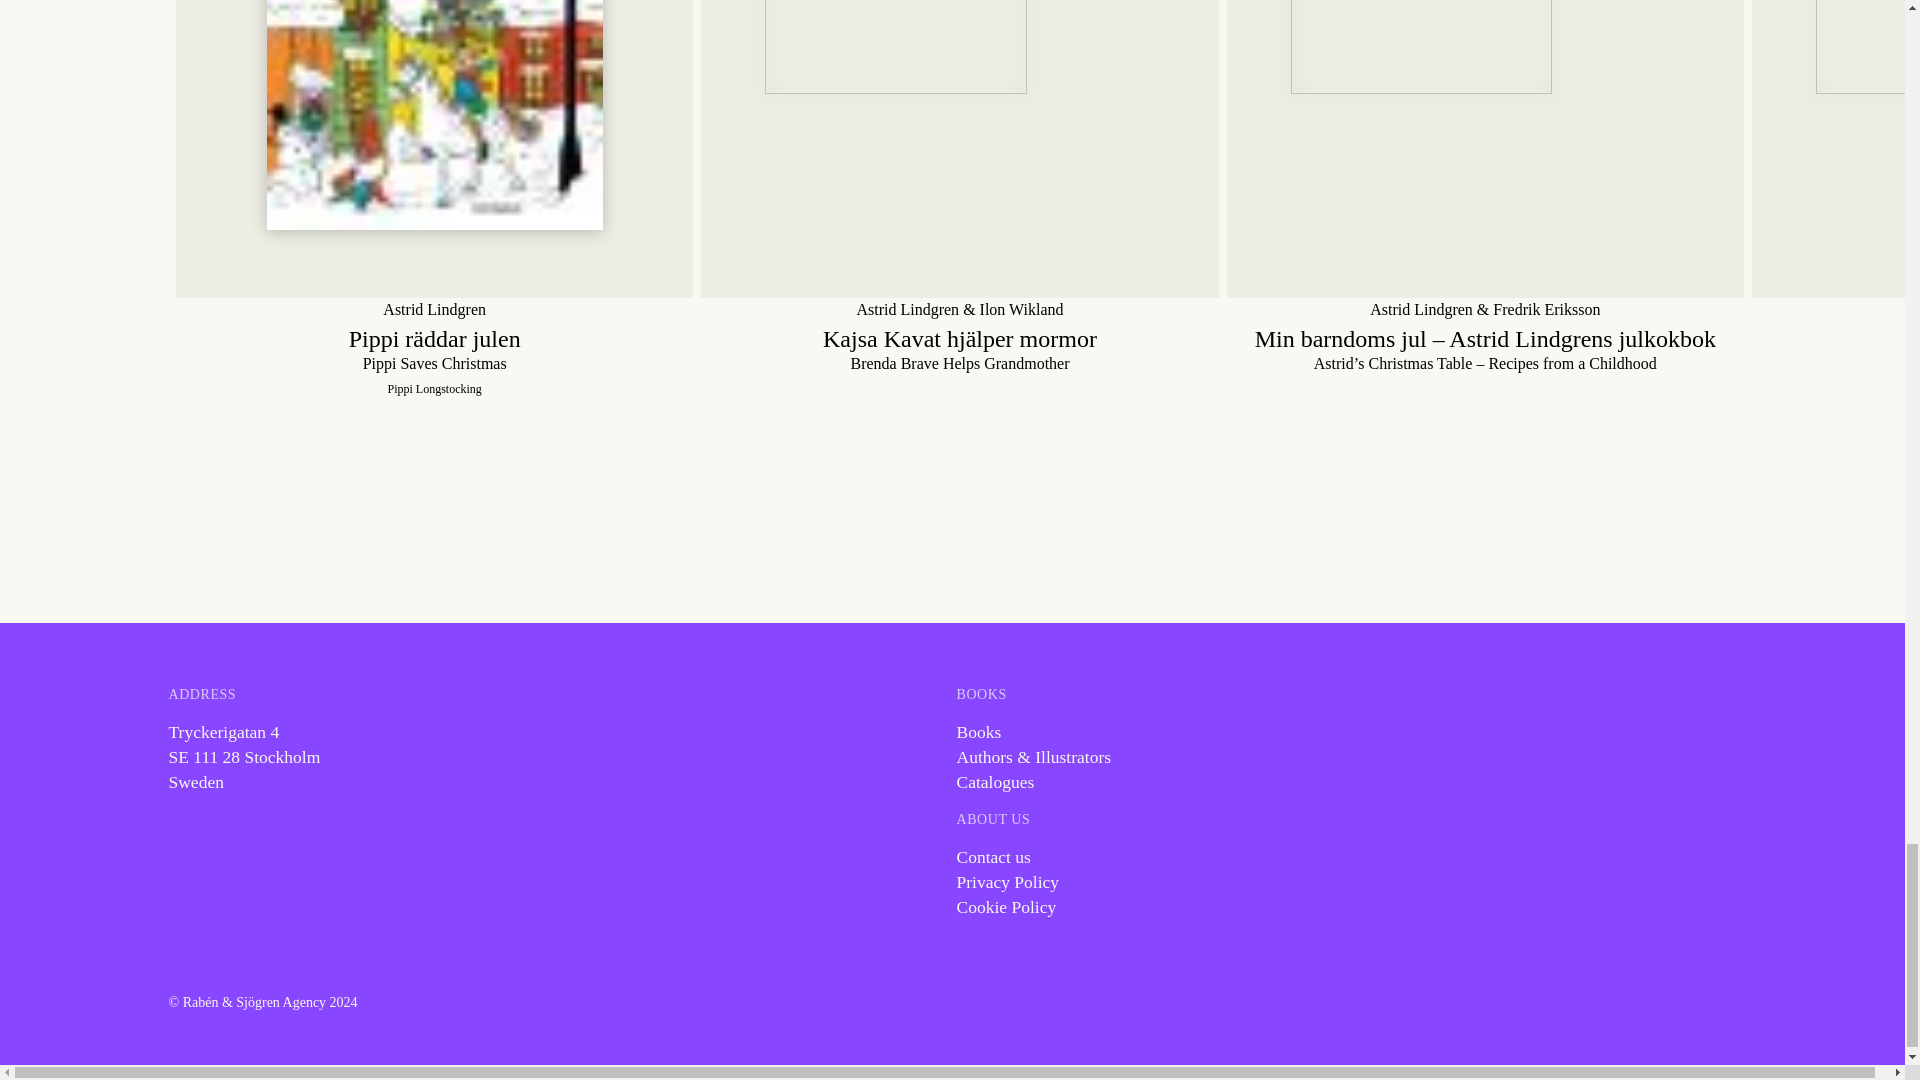 Image resolution: width=1920 pixels, height=1080 pixels. I want to click on Pippi Saves Christmas, so click(434, 348).